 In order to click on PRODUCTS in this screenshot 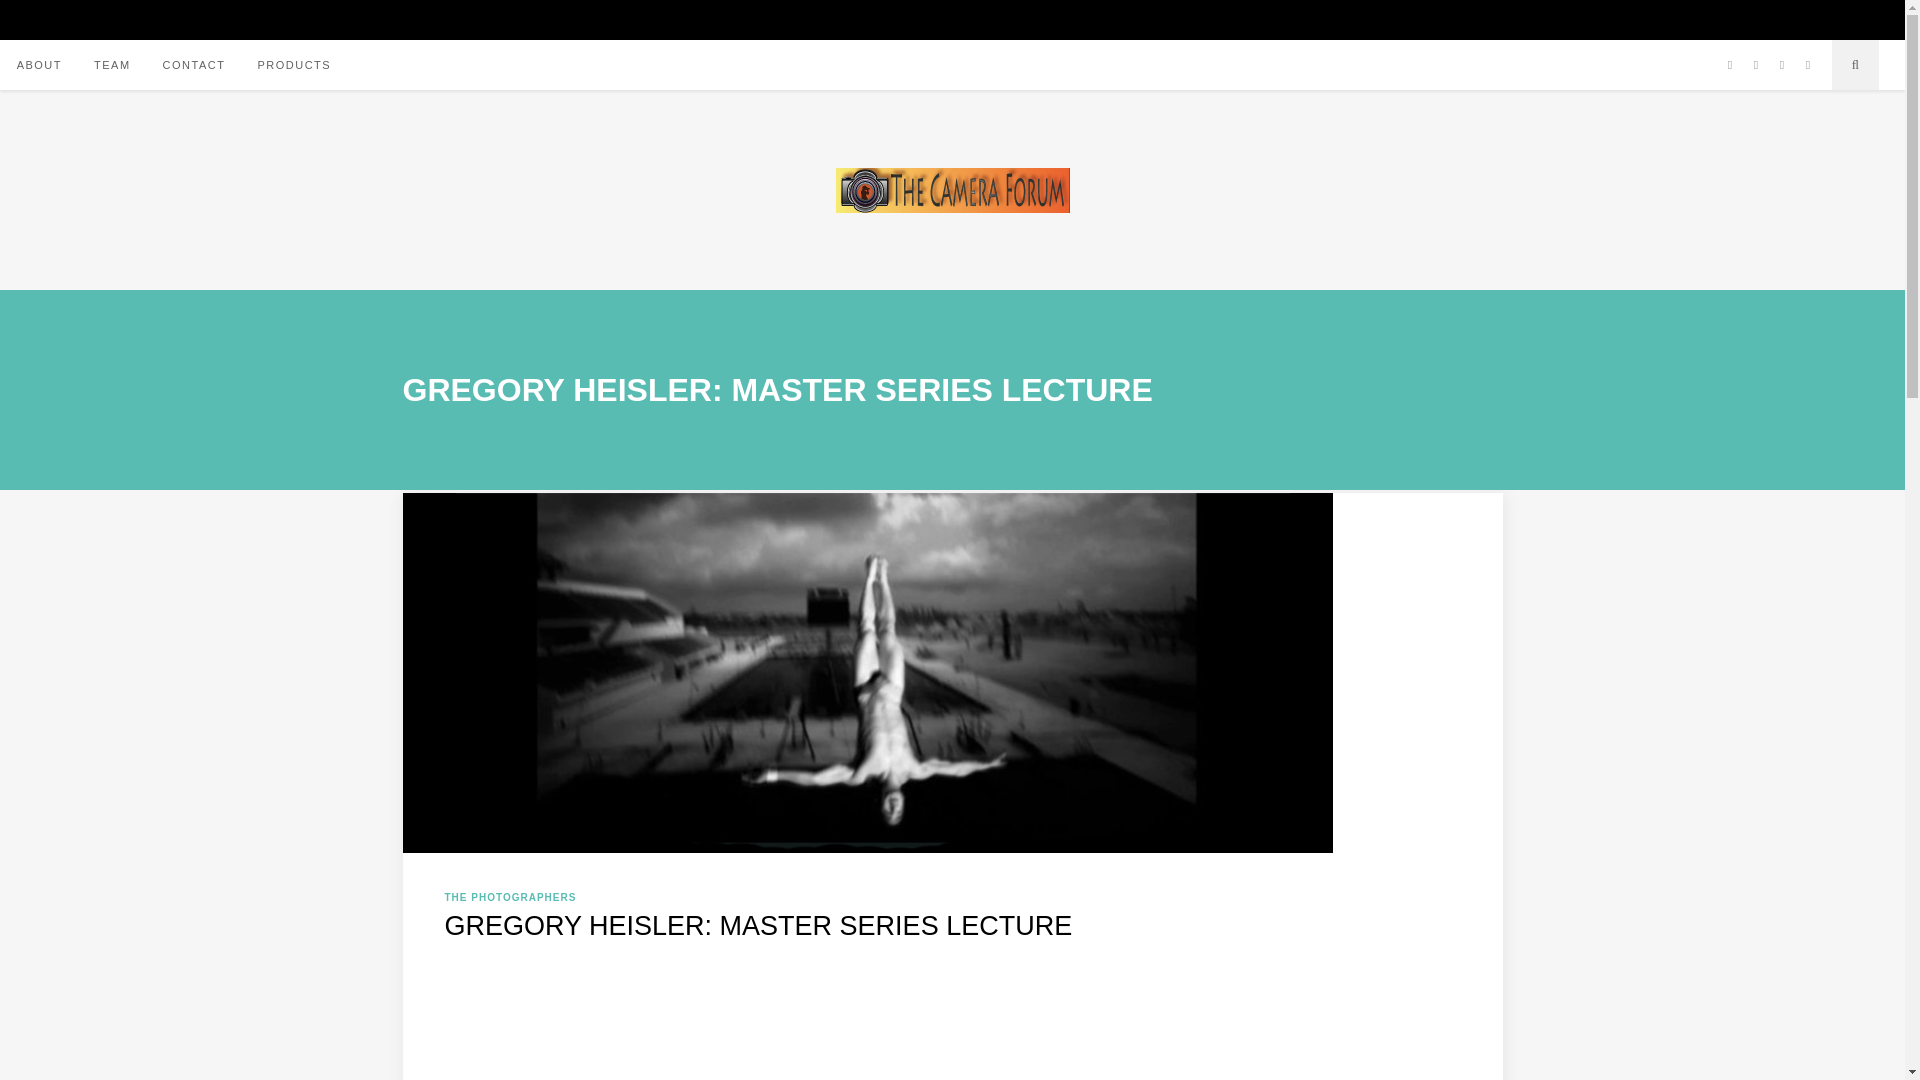, I will do `click(294, 64)`.